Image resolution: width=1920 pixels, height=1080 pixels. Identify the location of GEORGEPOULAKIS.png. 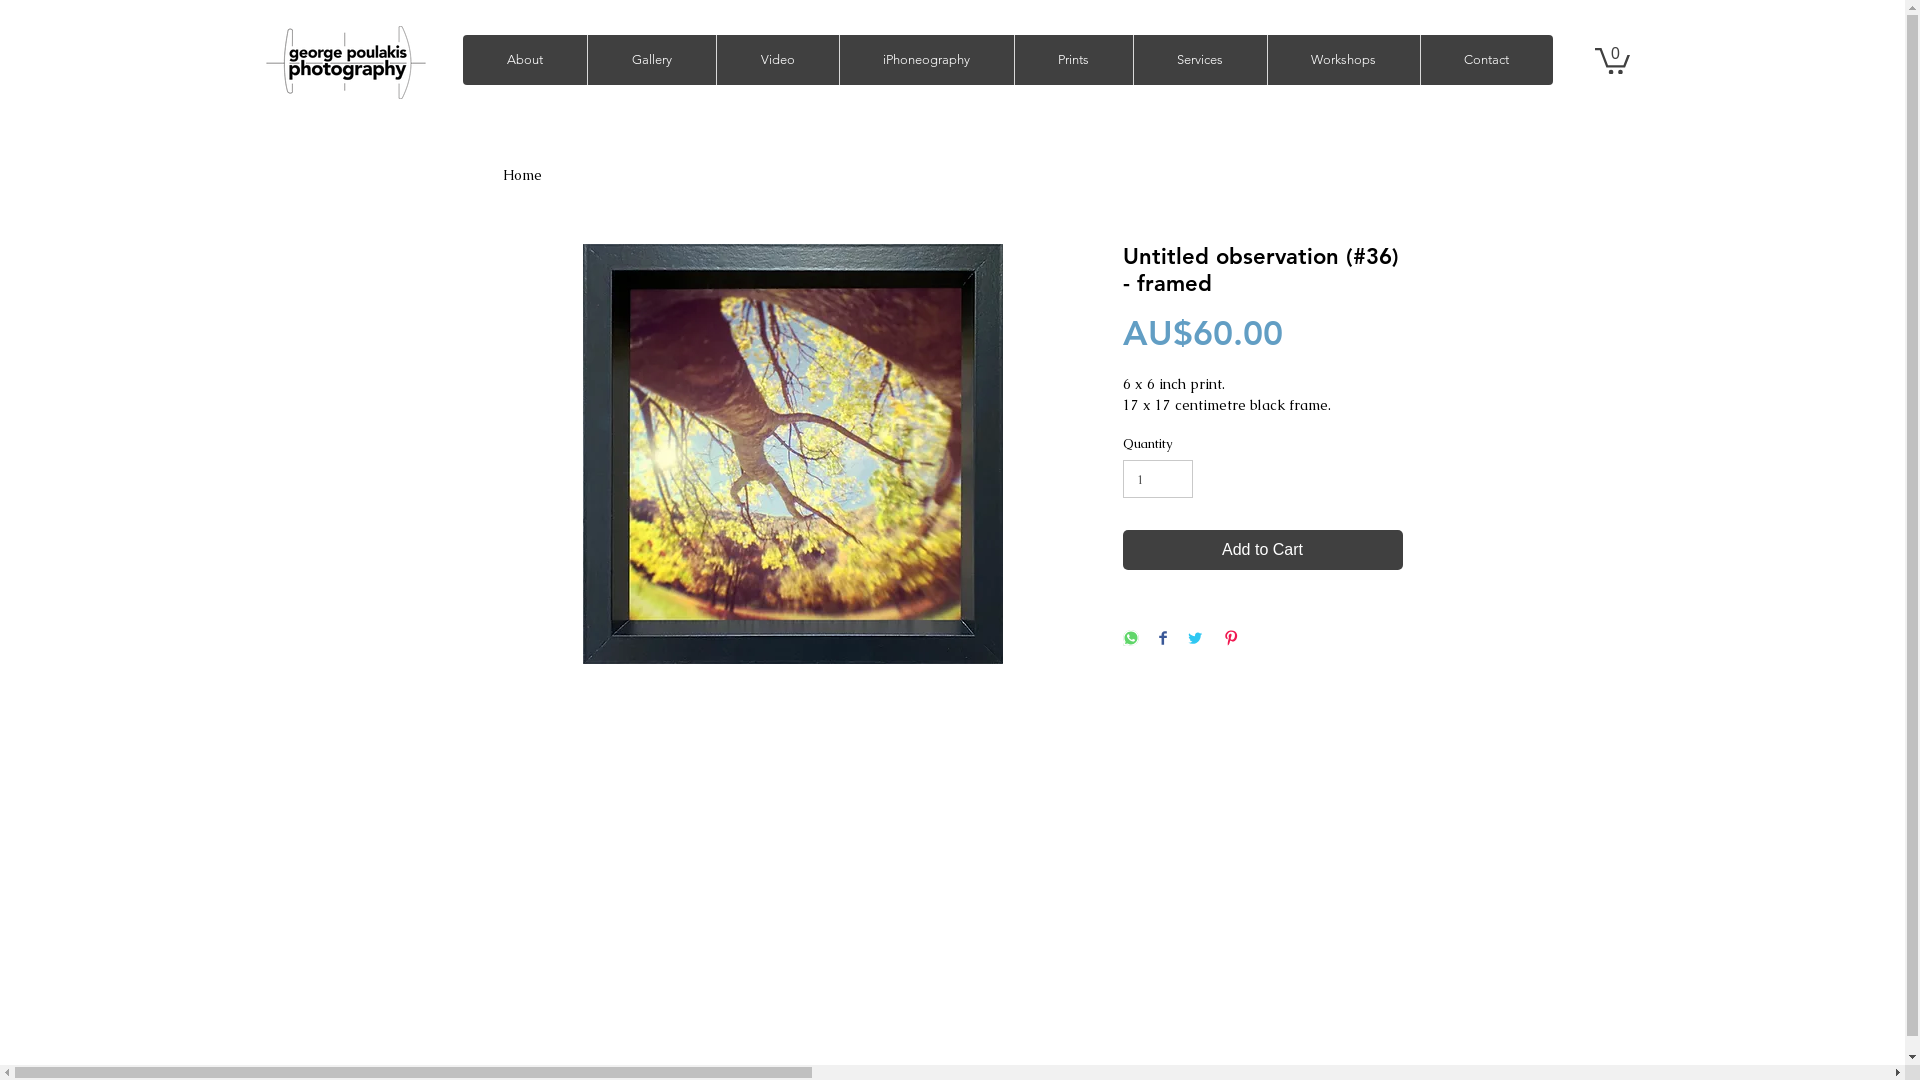
(346, 62).